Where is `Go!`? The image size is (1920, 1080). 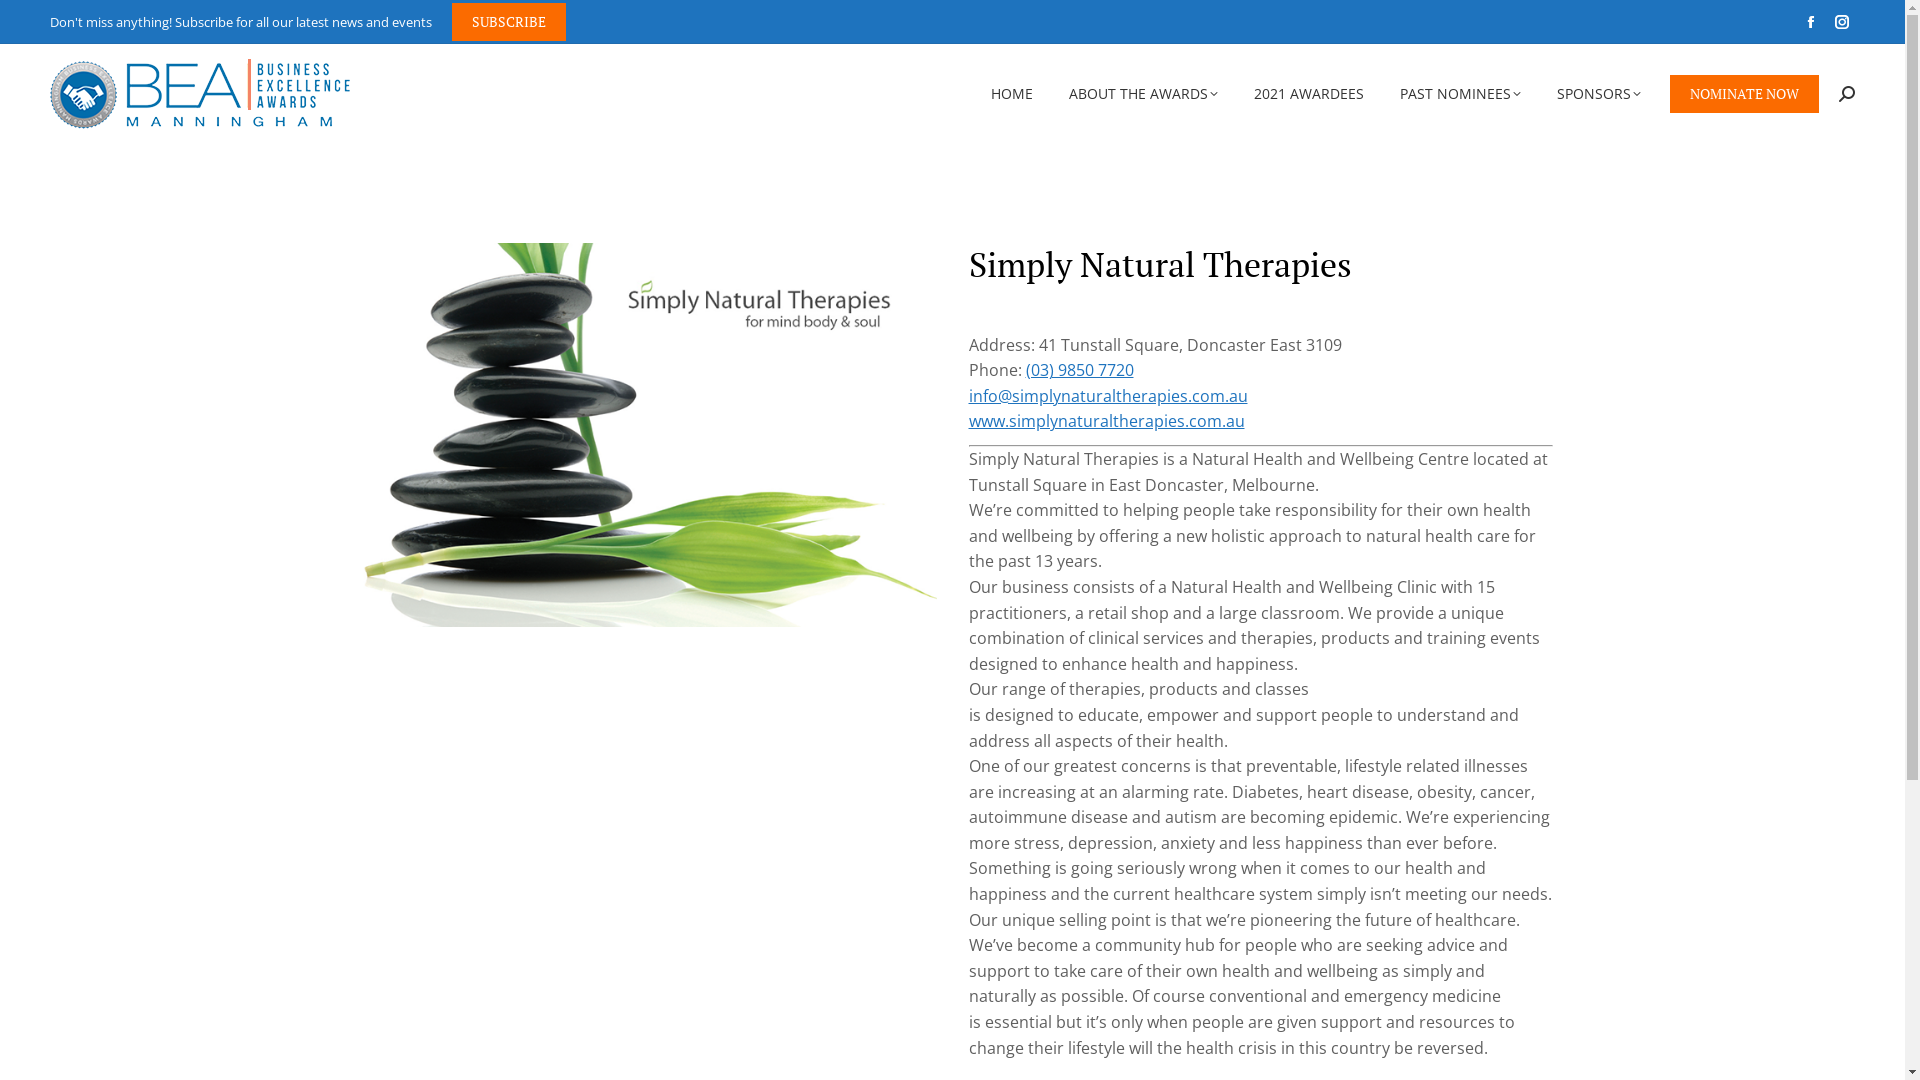
Go! is located at coordinates (984, 579).